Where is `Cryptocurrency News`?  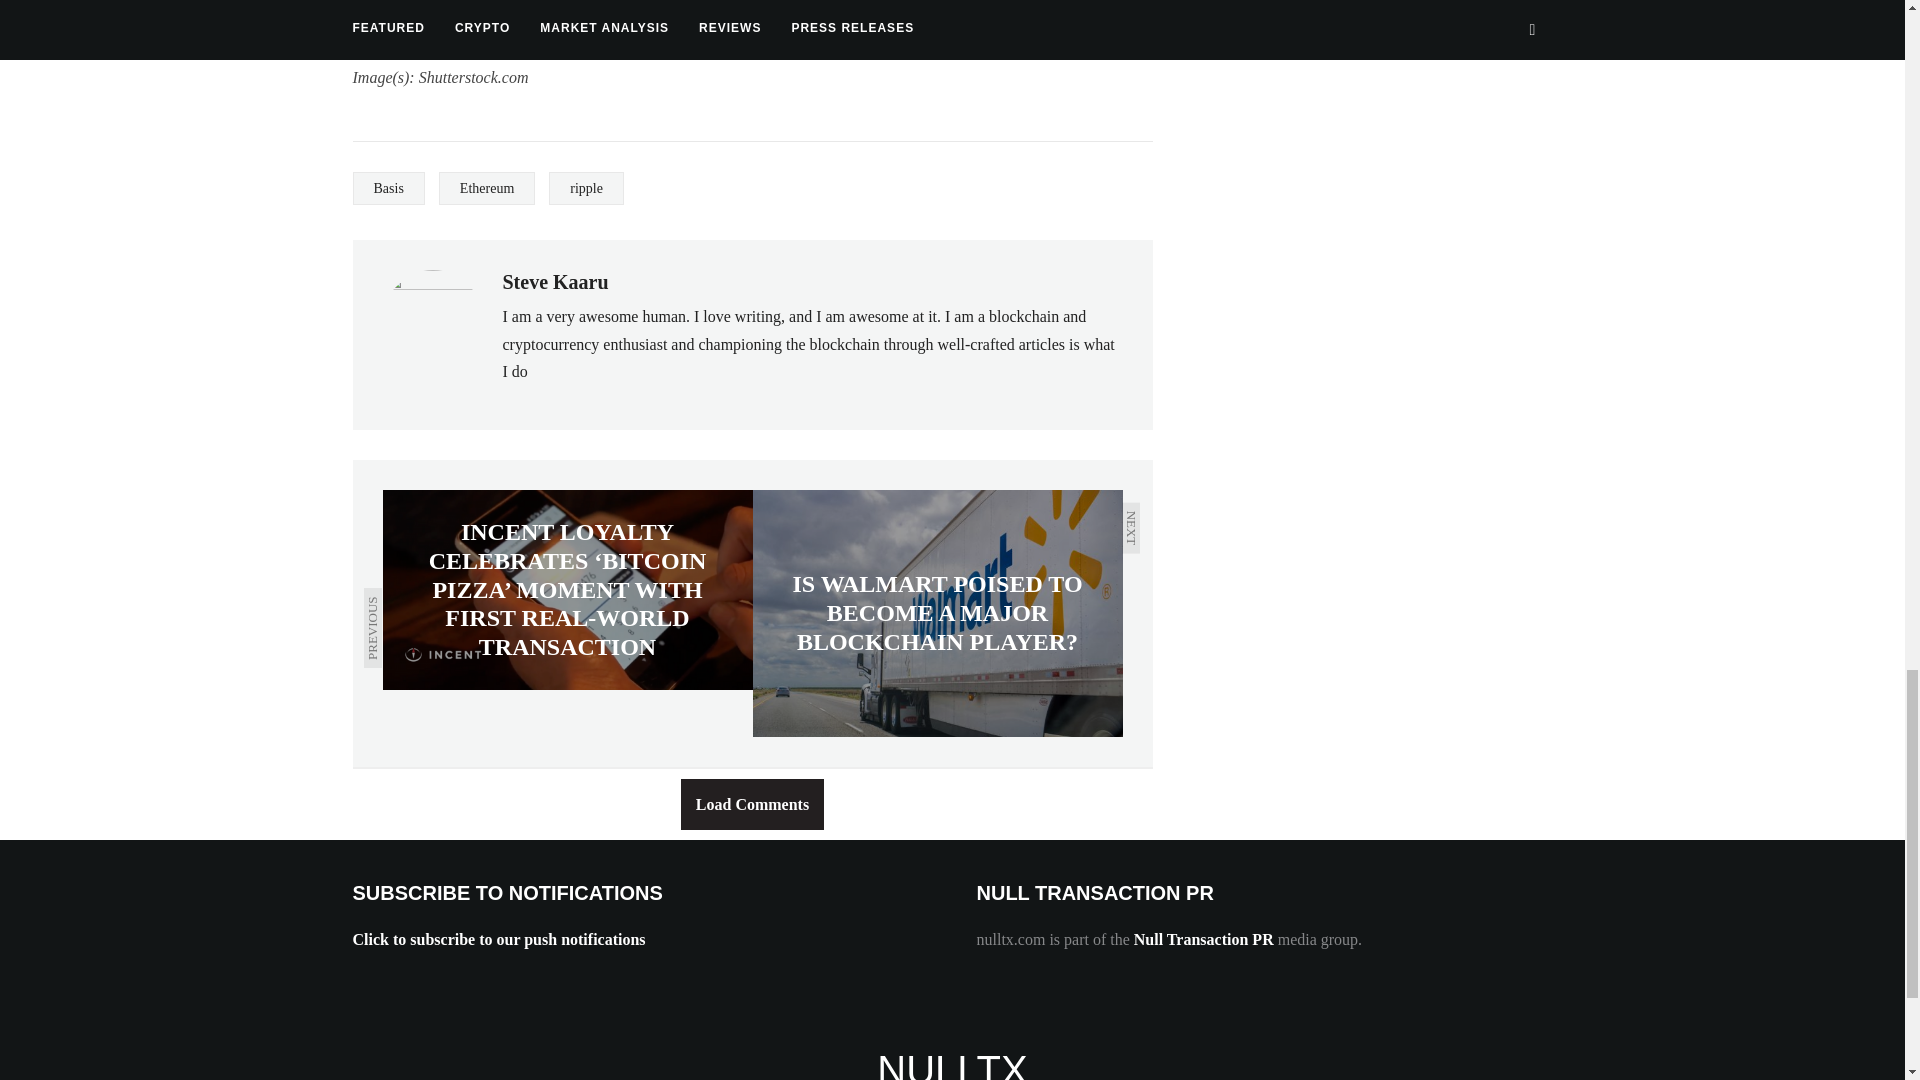 Cryptocurrency News is located at coordinates (952, 1064).